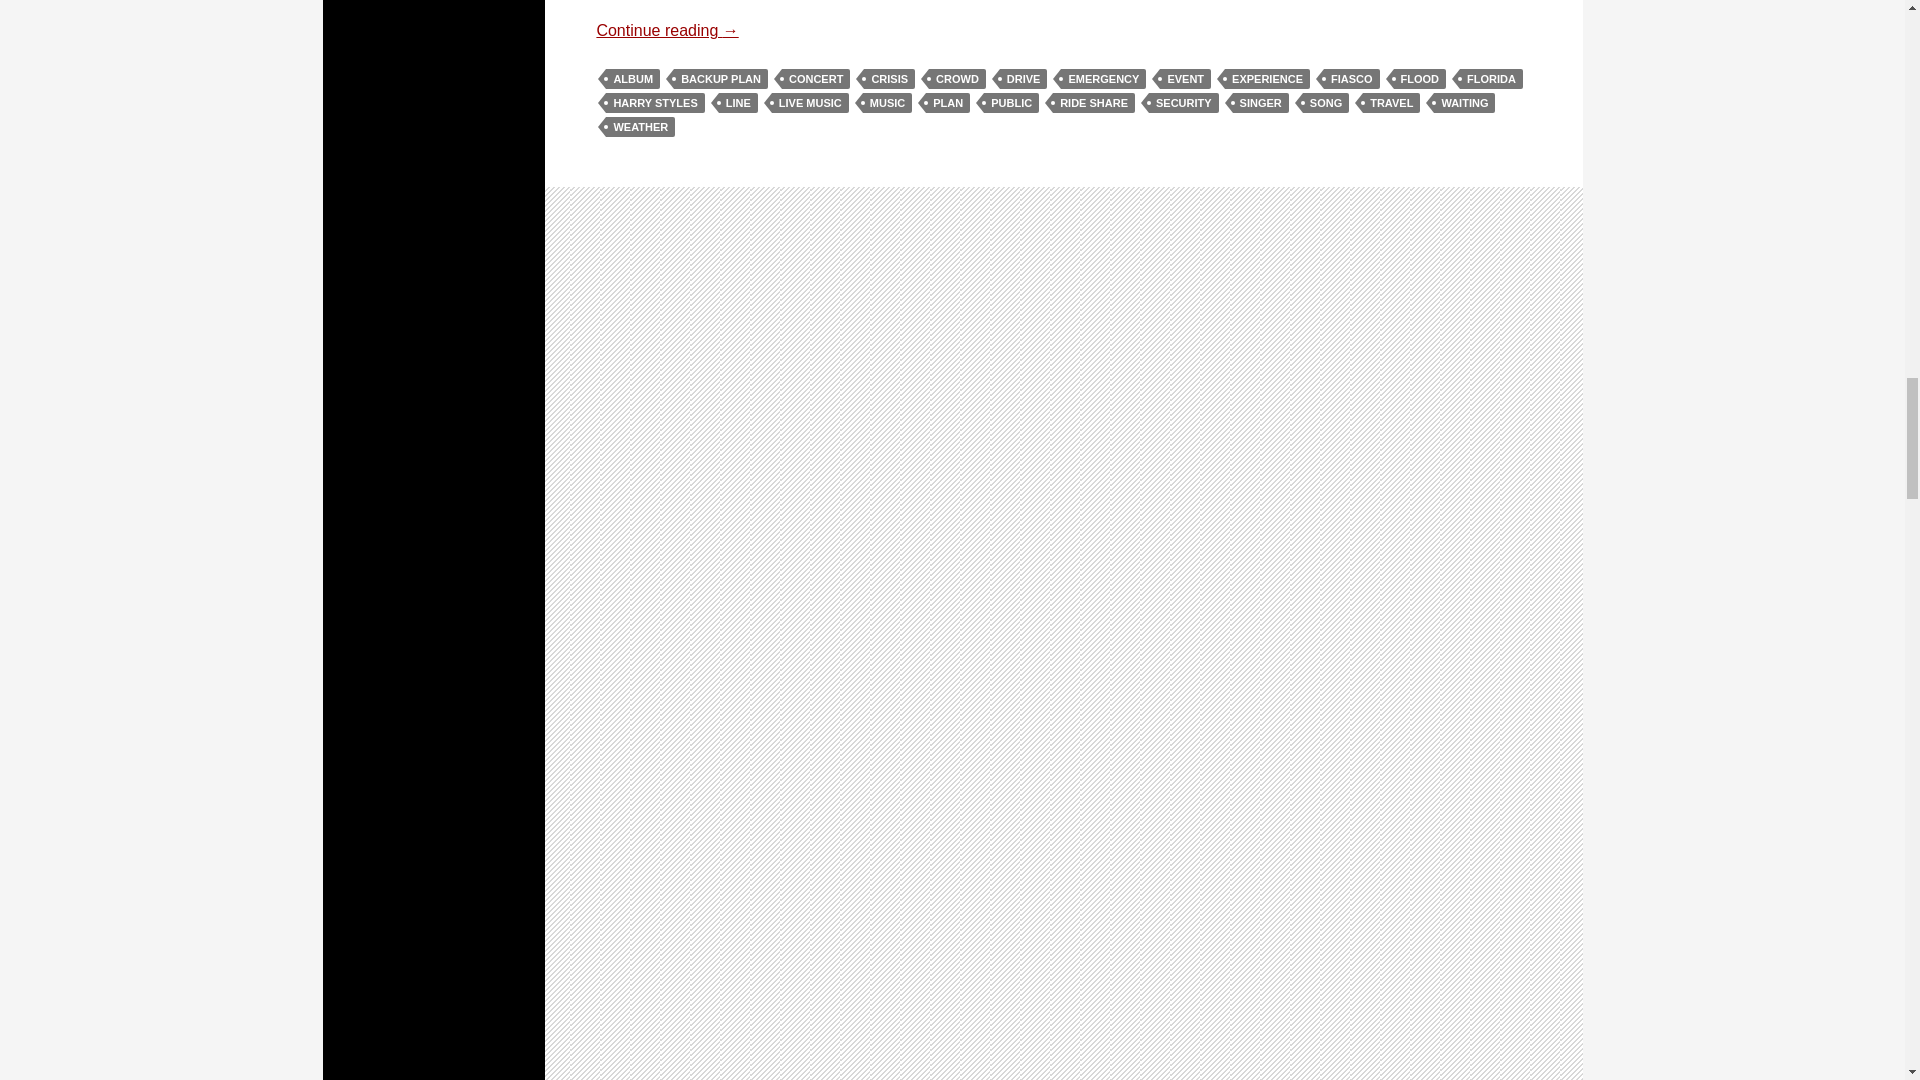 Image resolution: width=1920 pixels, height=1080 pixels. I want to click on SONG, so click(1326, 102).